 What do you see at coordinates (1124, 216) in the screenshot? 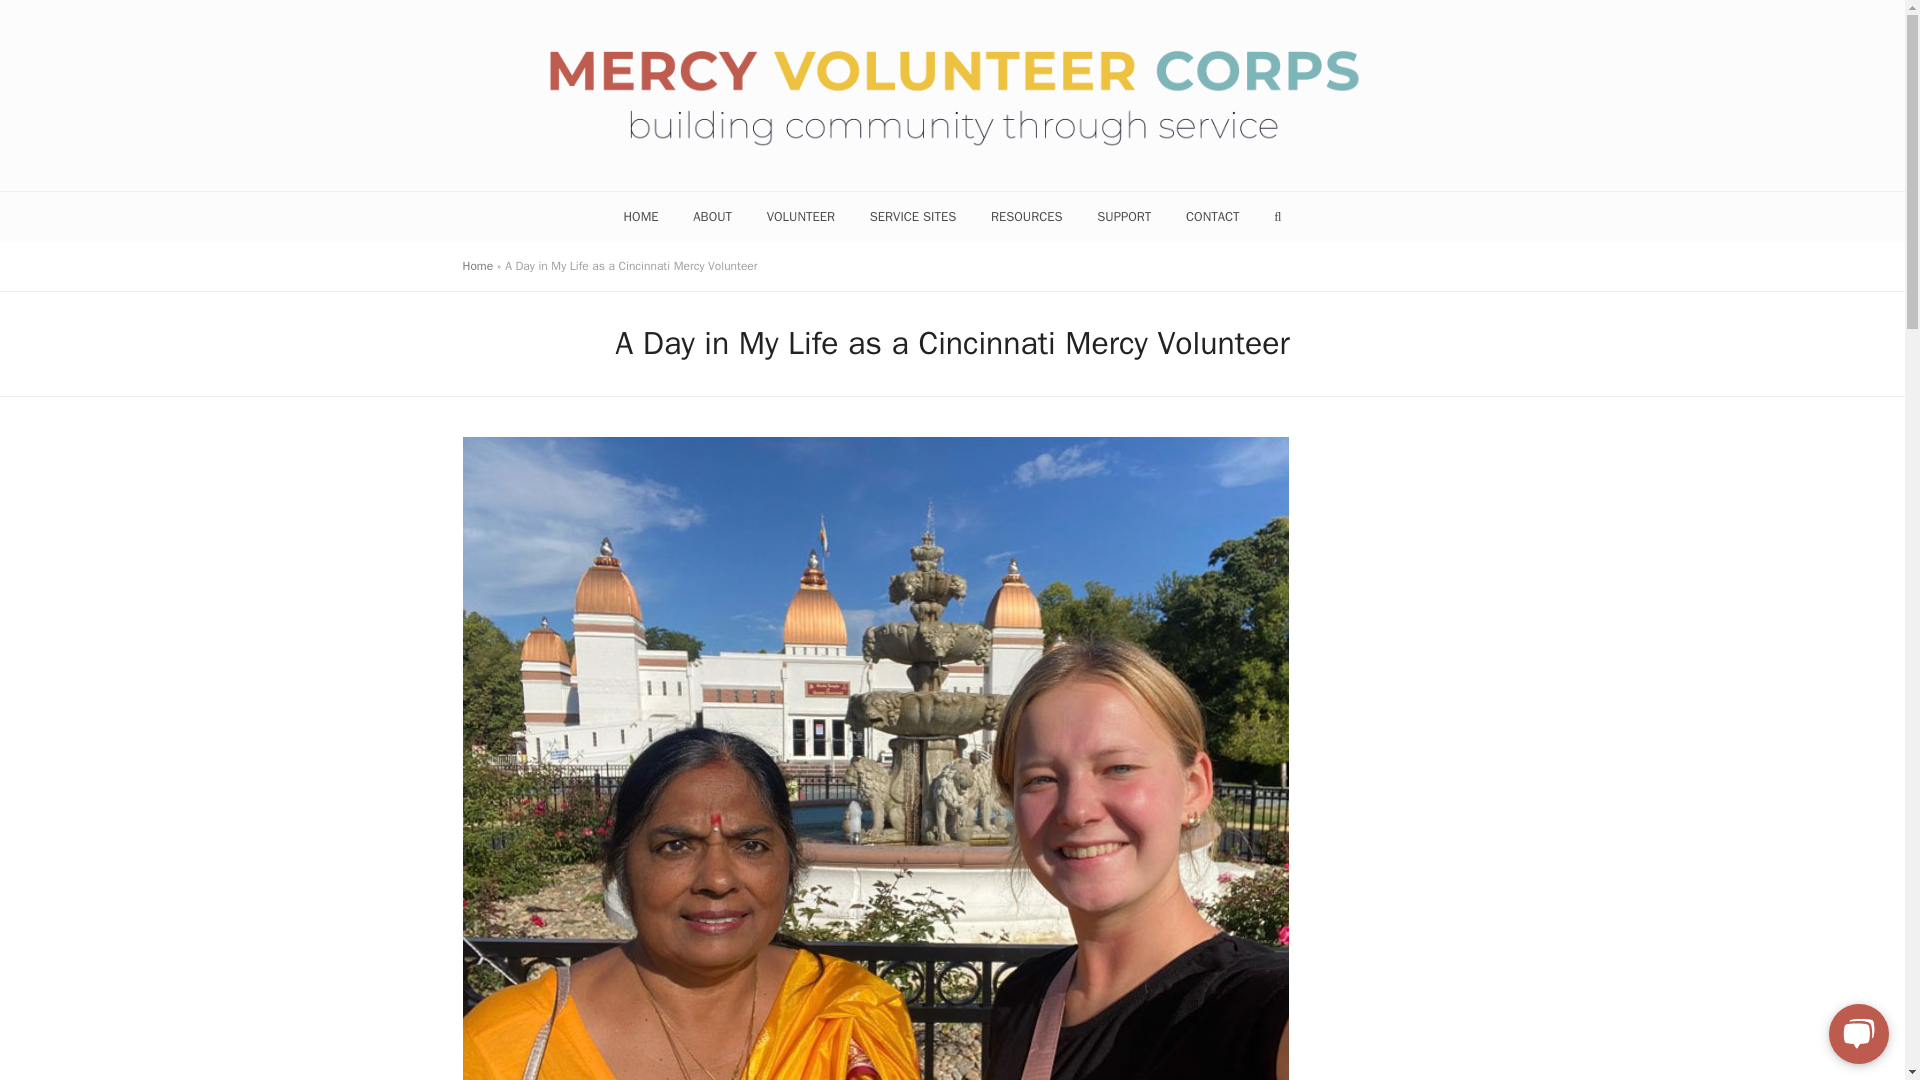
I see `SUPPORT` at bounding box center [1124, 216].